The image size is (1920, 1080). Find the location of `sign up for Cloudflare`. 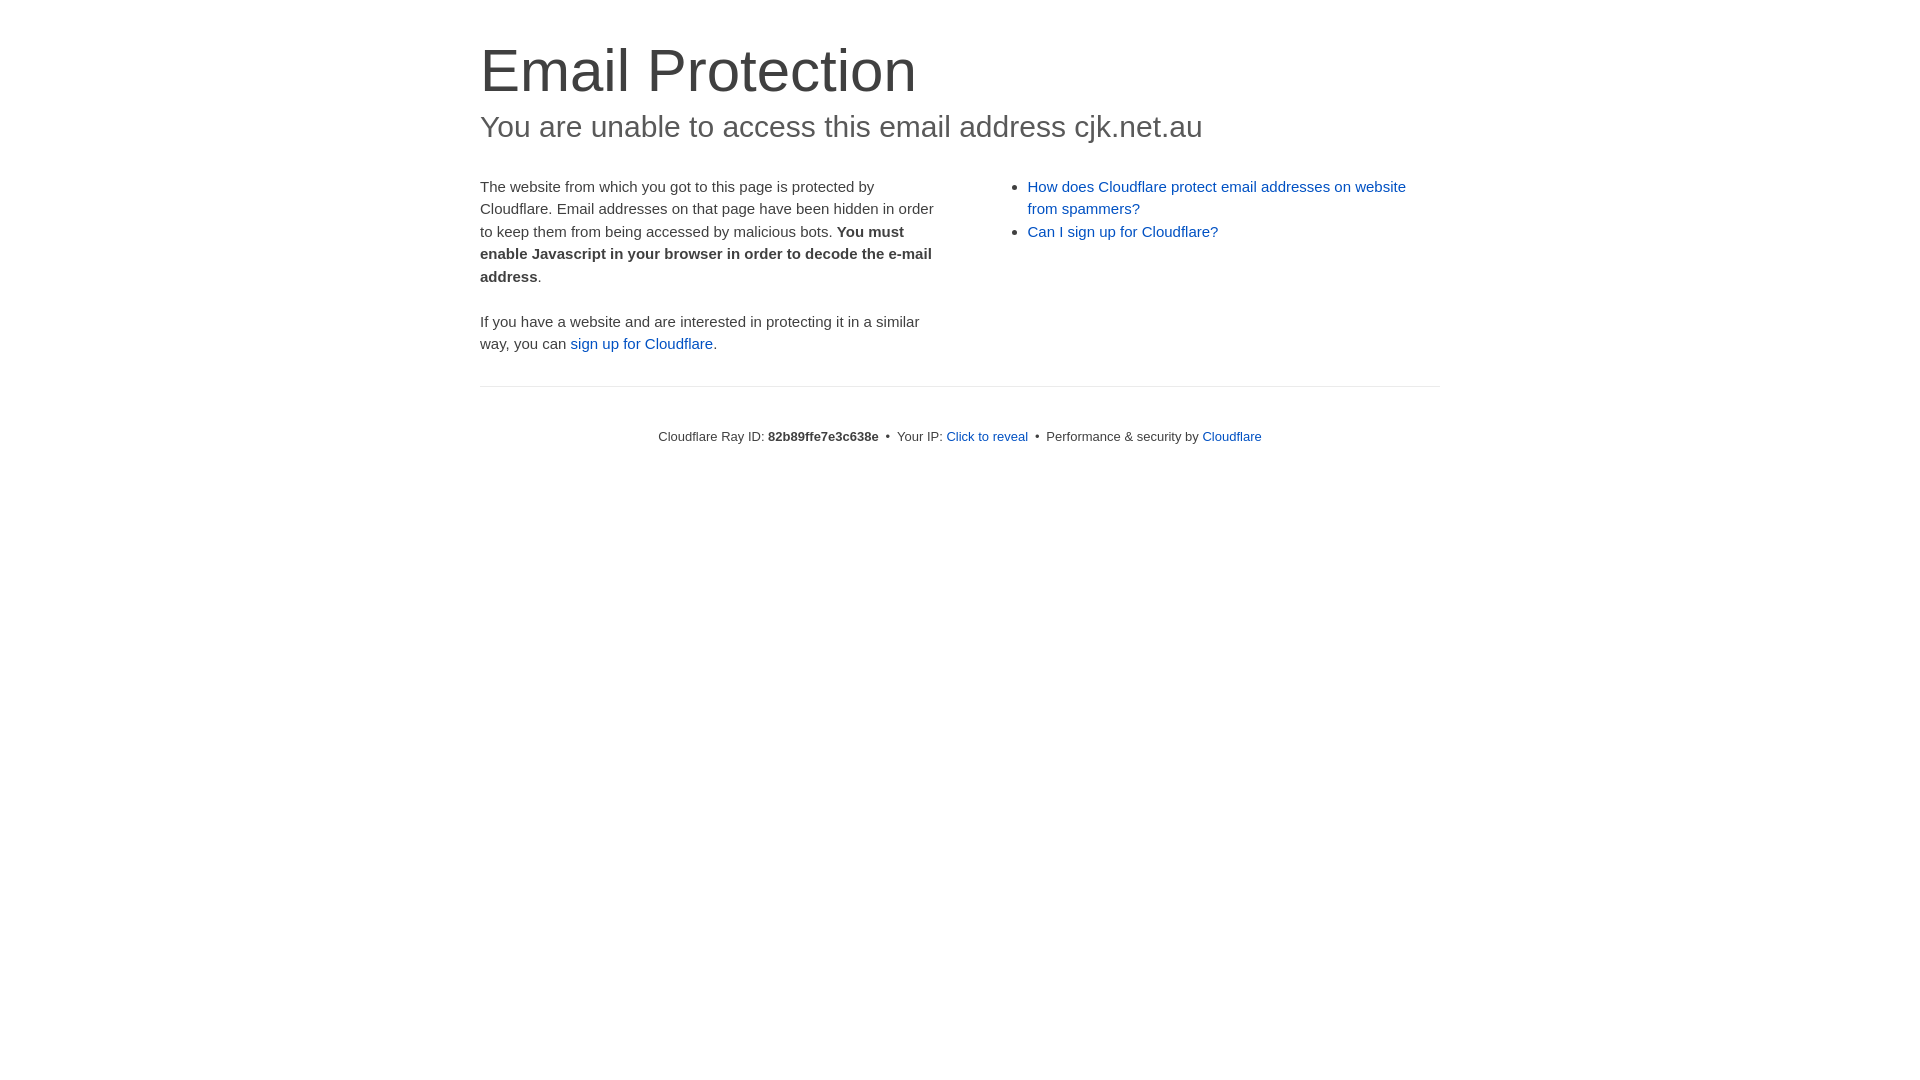

sign up for Cloudflare is located at coordinates (642, 344).